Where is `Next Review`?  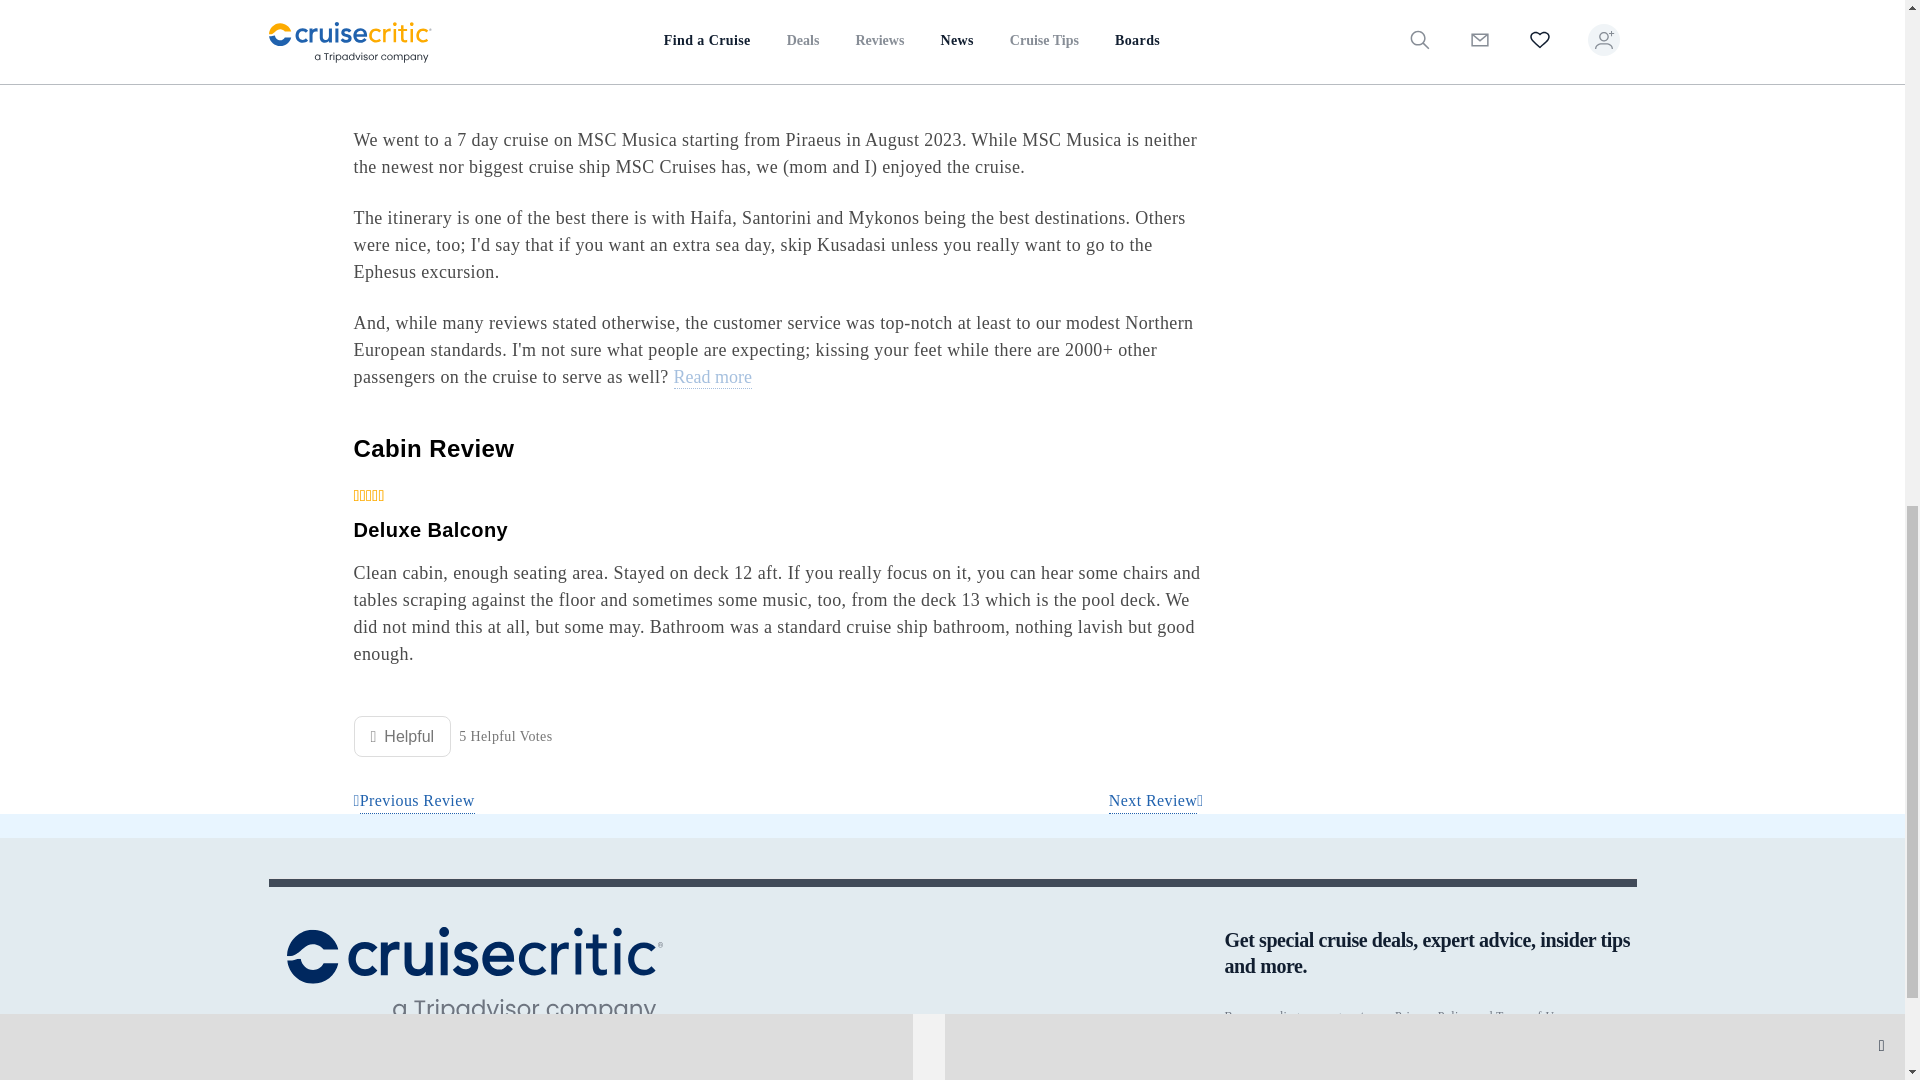 Next Review is located at coordinates (1156, 802).